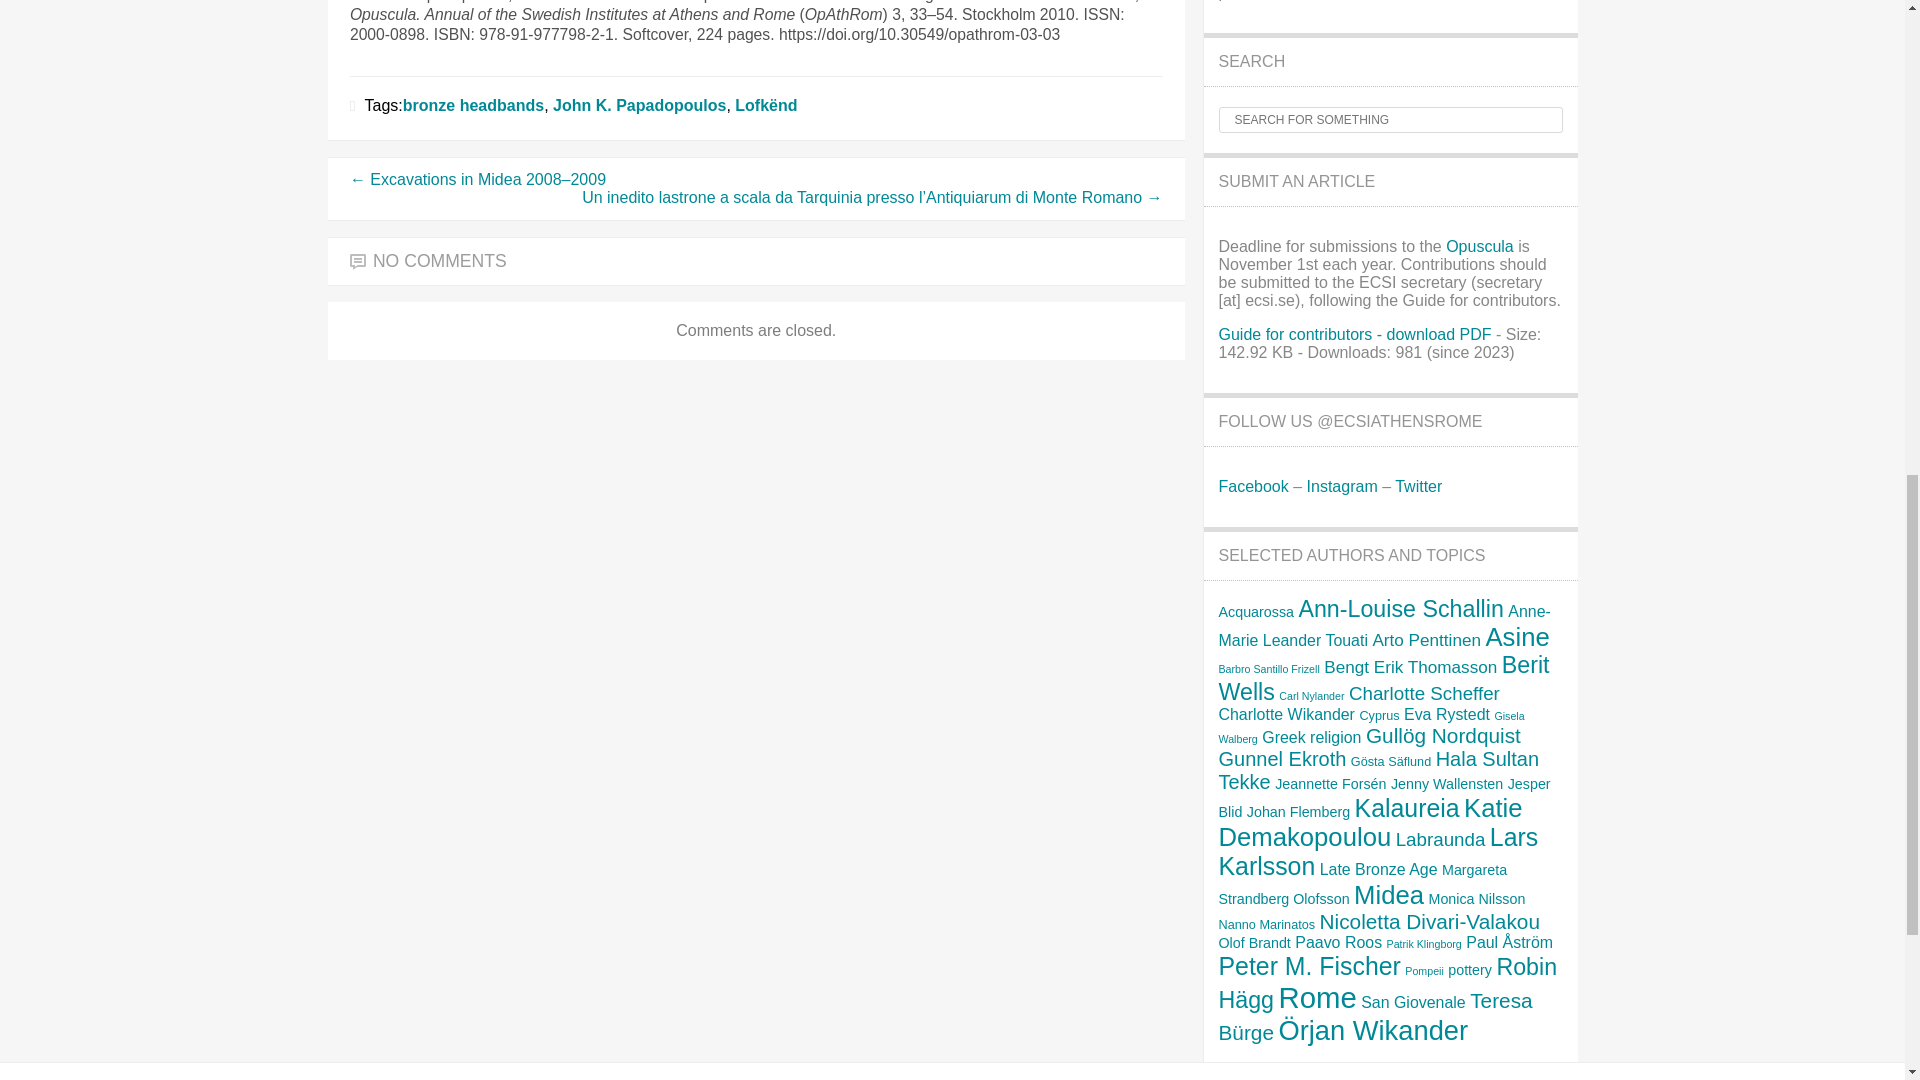 This screenshot has height=1080, width=1920. What do you see at coordinates (1252, 486) in the screenshot?
I see `Facebook` at bounding box center [1252, 486].